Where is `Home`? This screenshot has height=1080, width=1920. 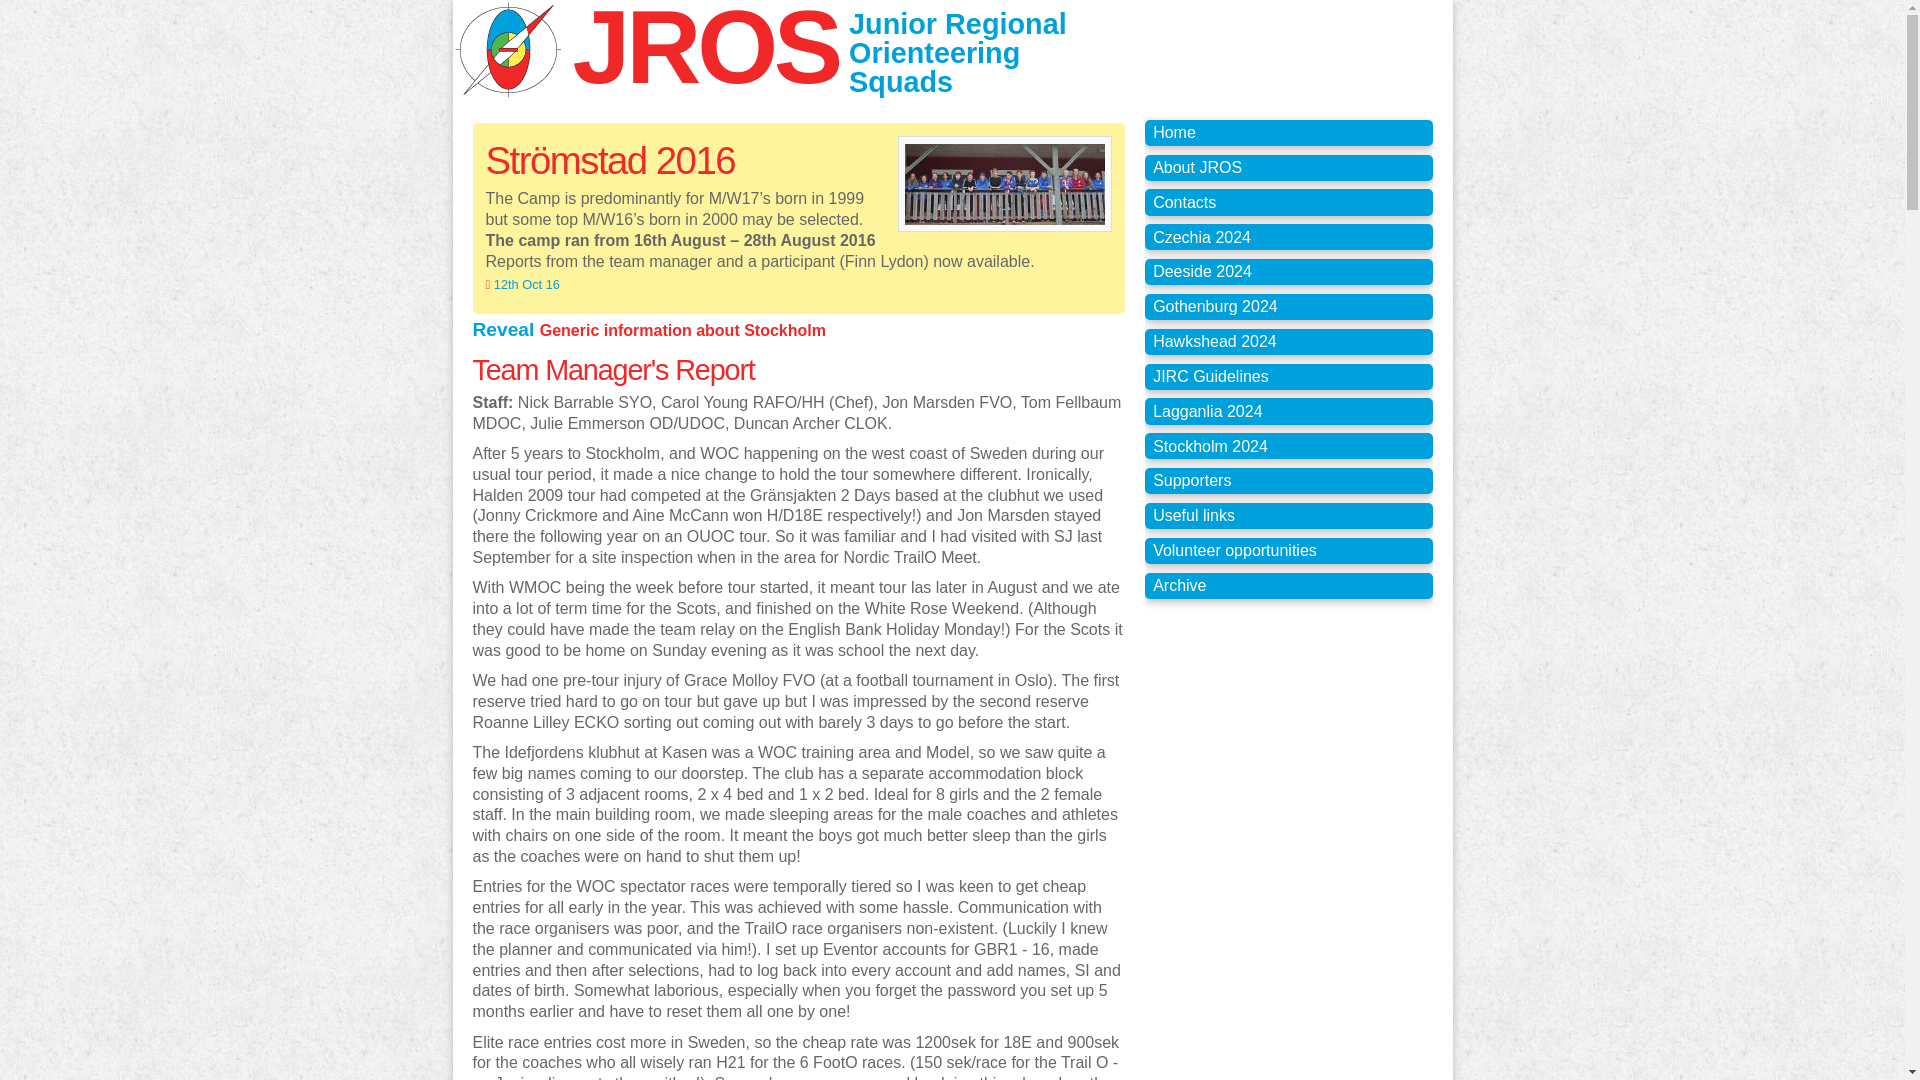
Home is located at coordinates (1288, 132).